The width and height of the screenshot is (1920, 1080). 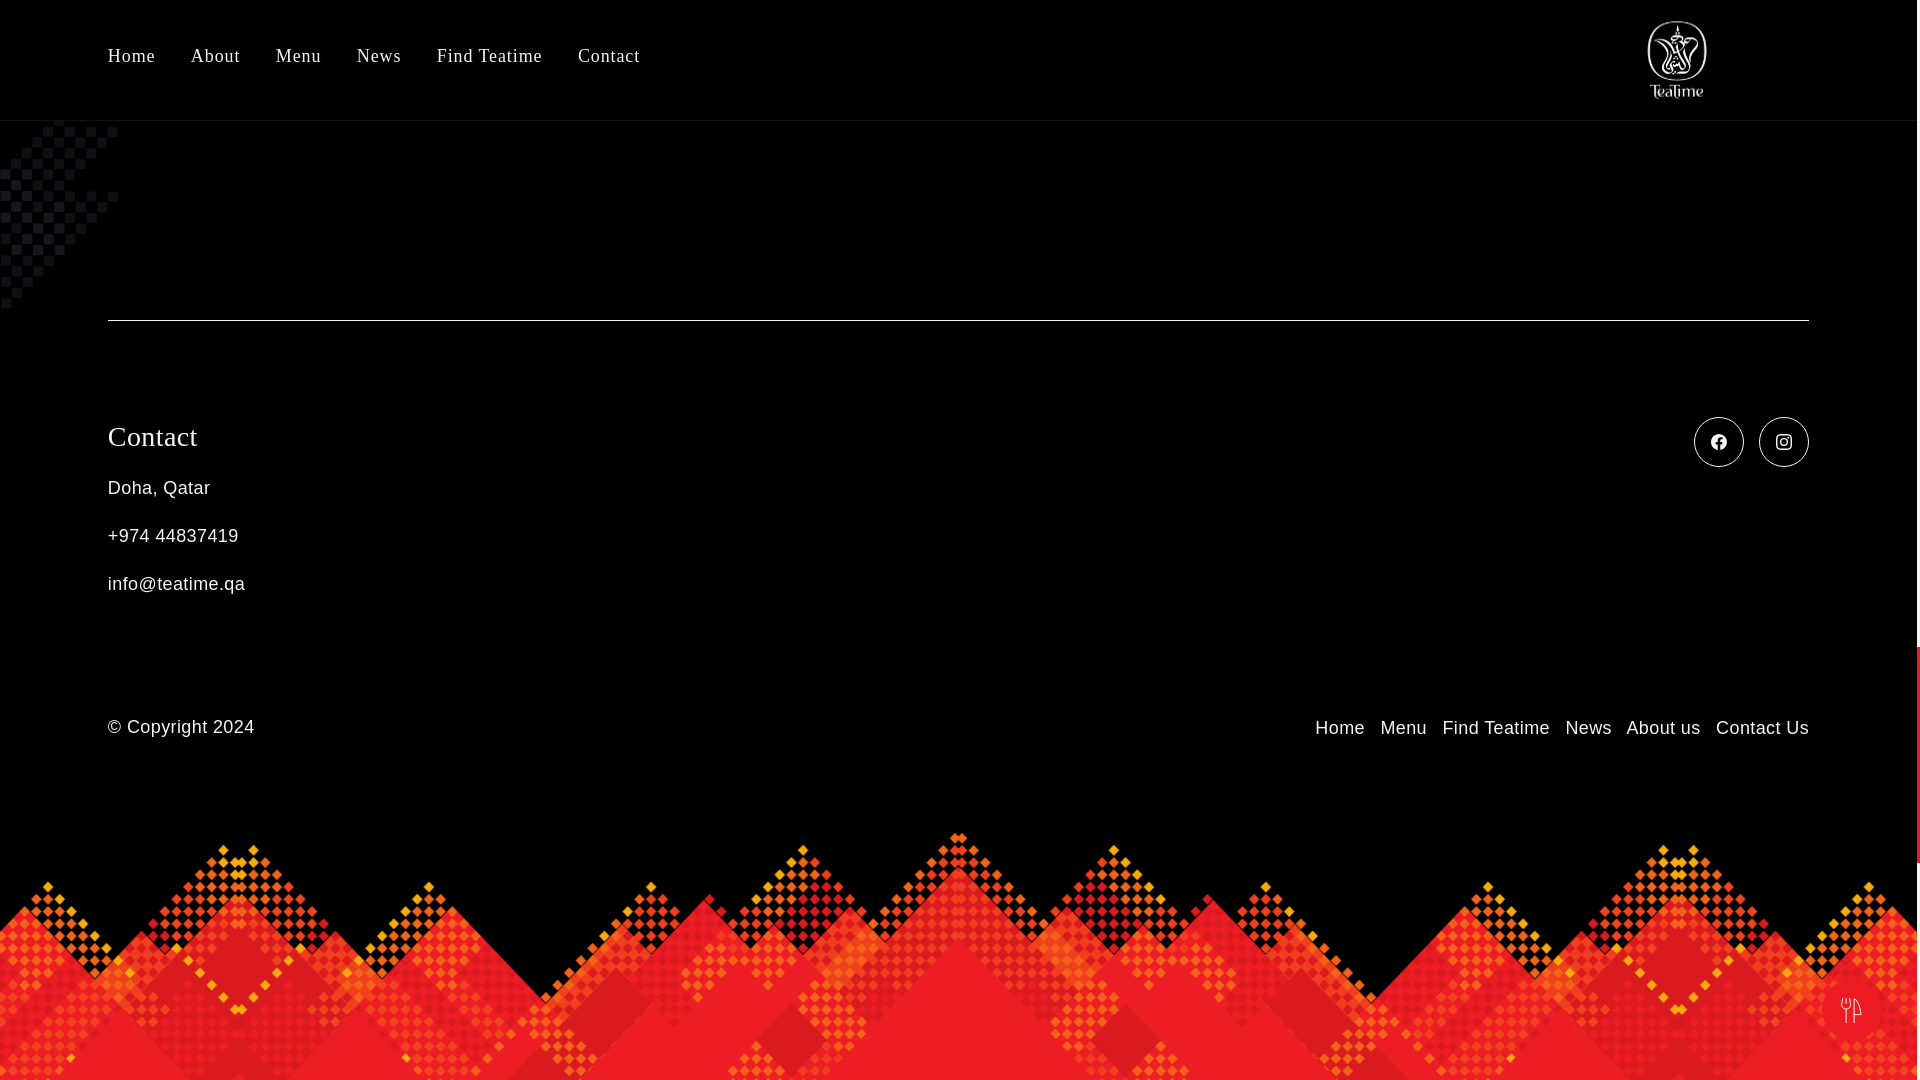 What do you see at coordinates (1662, 728) in the screenshot?
I see `About us` at bounding box center [1662, 728].